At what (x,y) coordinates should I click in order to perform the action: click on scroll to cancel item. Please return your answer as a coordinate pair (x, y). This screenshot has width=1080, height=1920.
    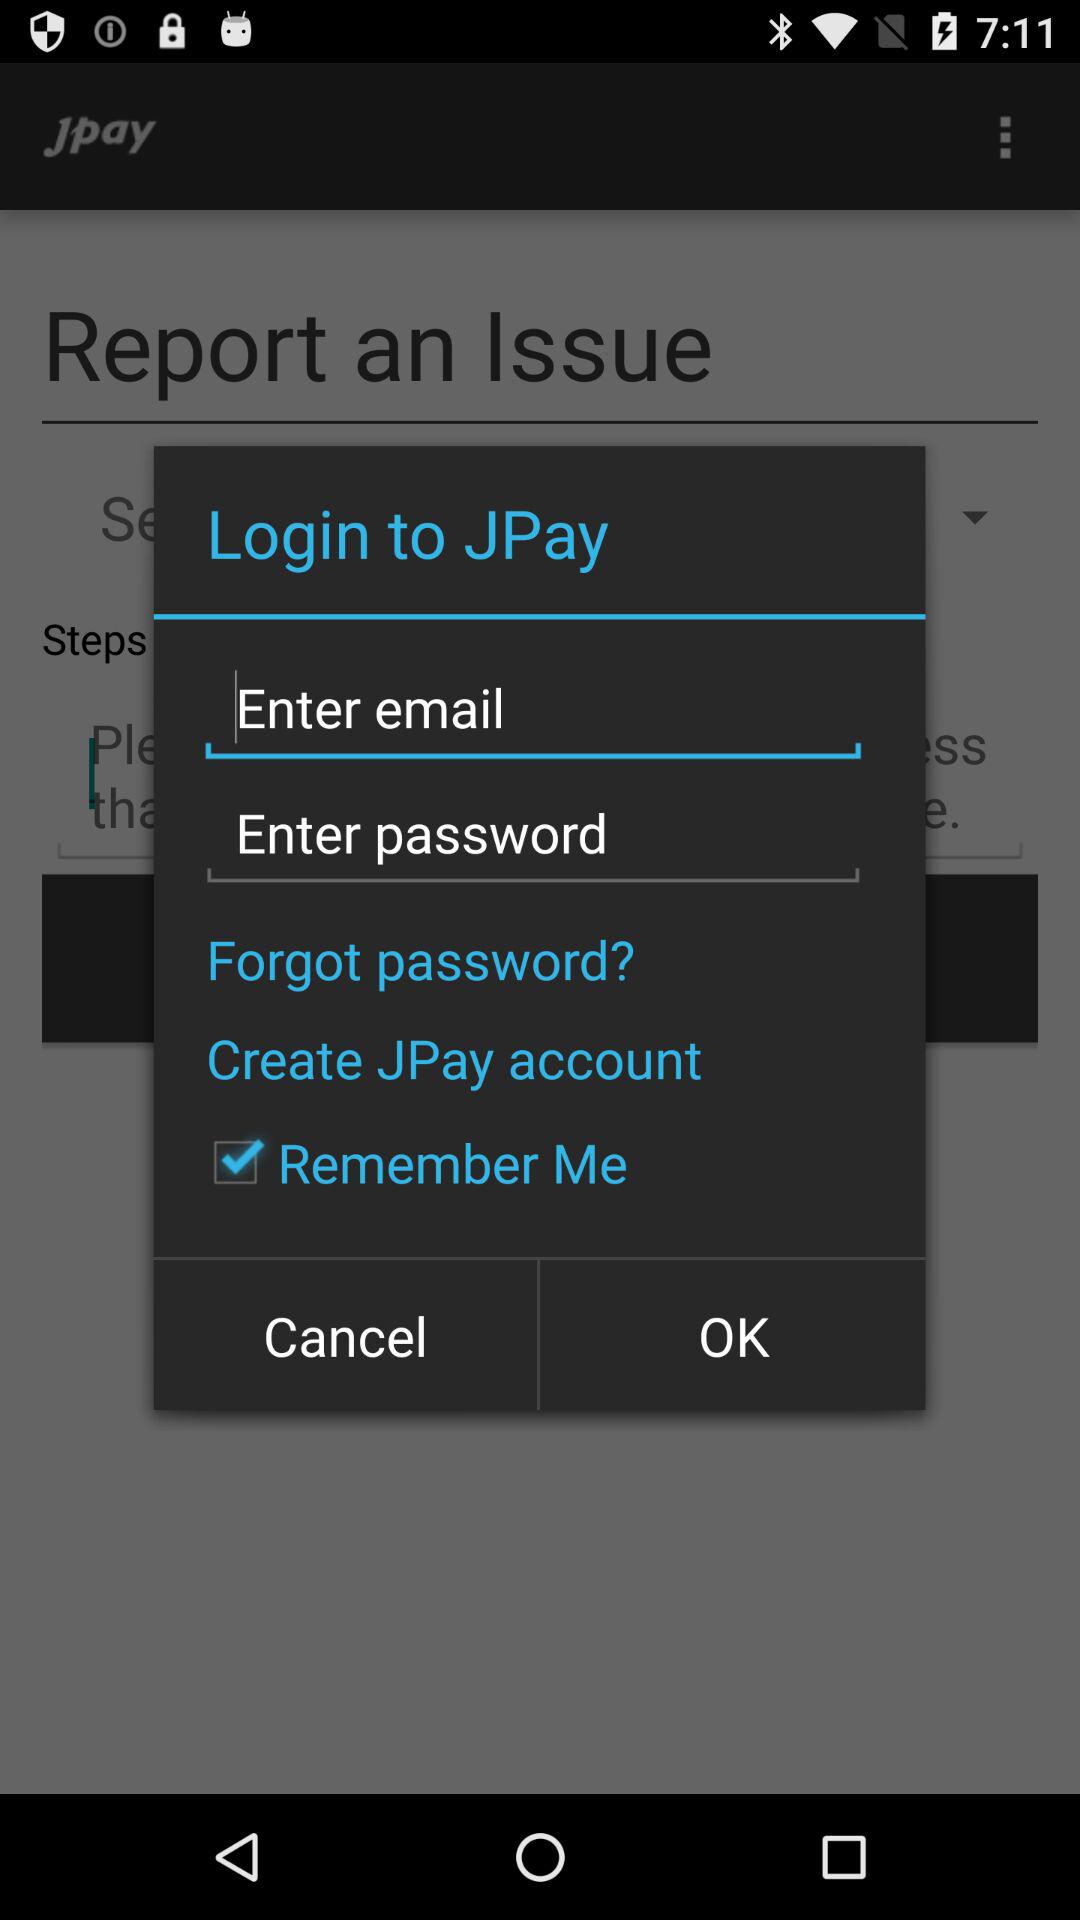
    Looking at the image, I should click on (347, 1334).